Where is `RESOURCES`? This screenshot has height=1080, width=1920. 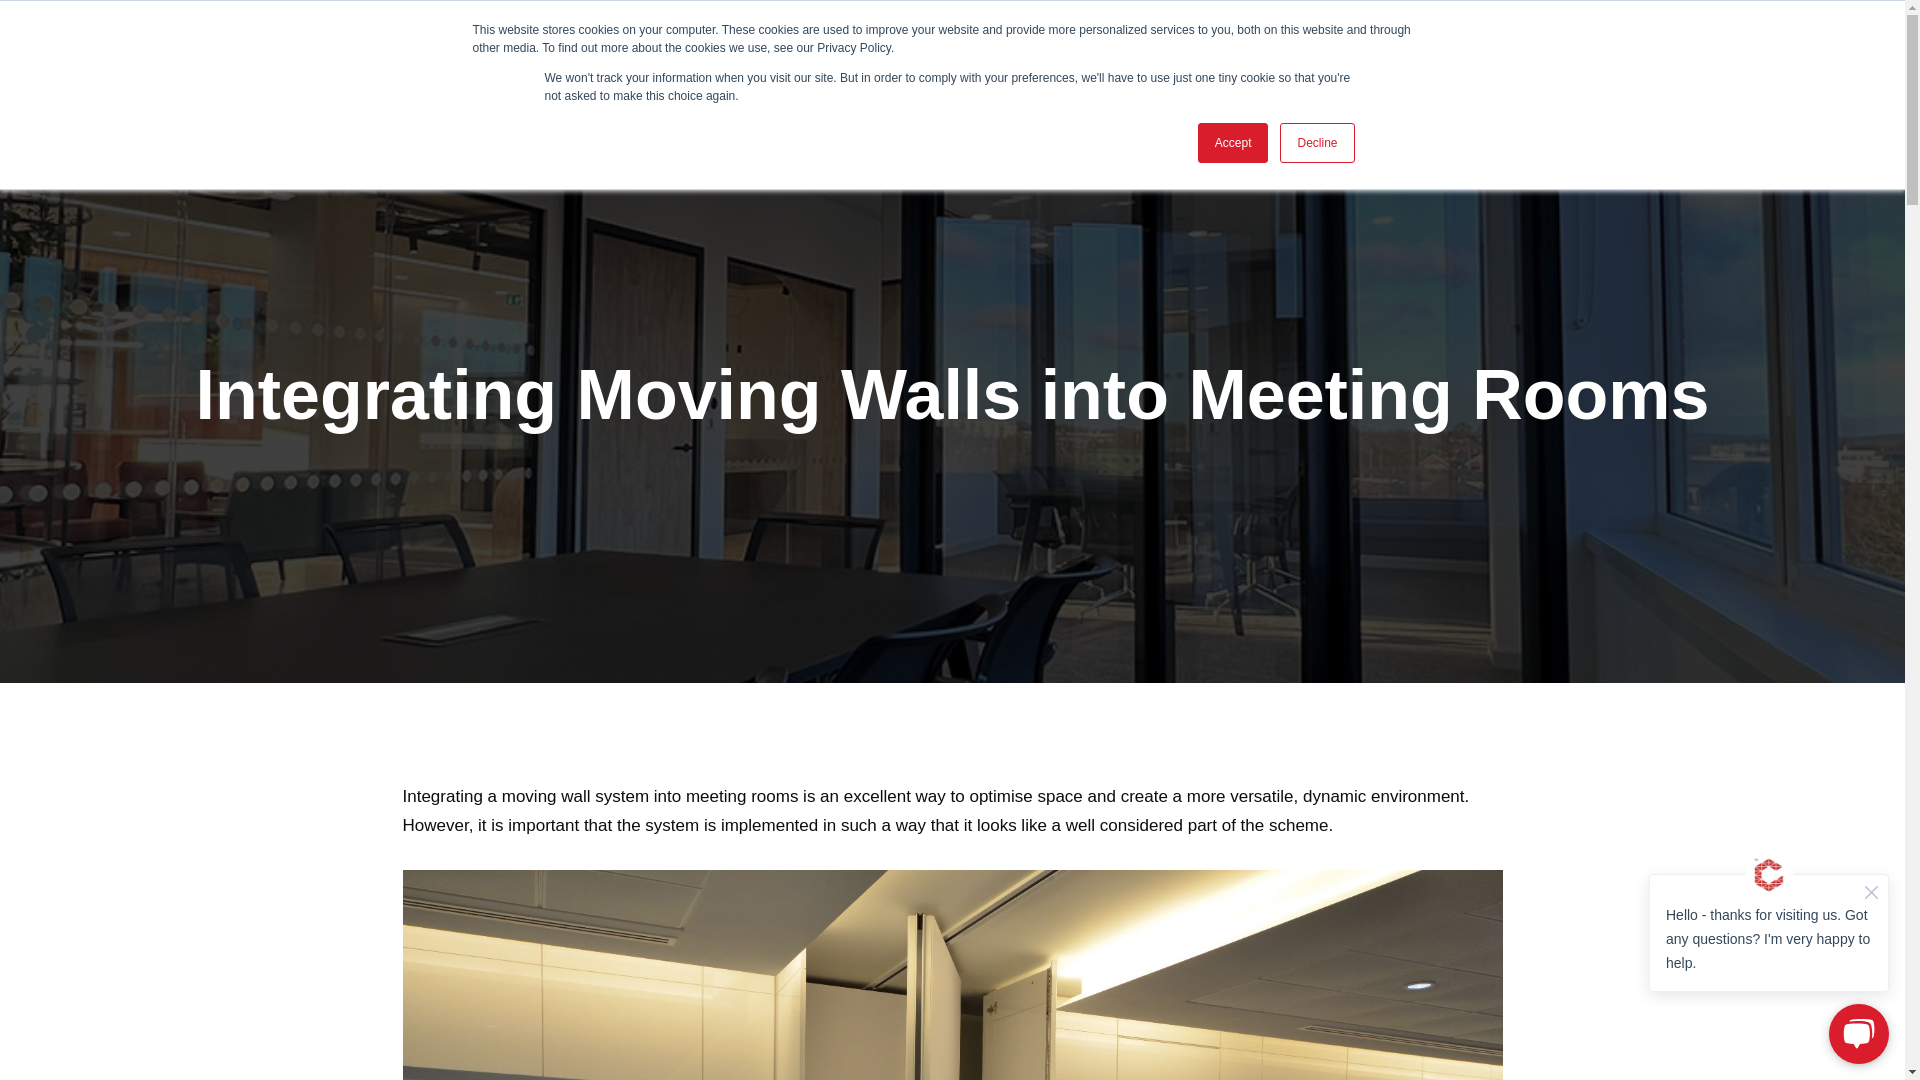
RESOURCES is located at coordinates (1018, 44).